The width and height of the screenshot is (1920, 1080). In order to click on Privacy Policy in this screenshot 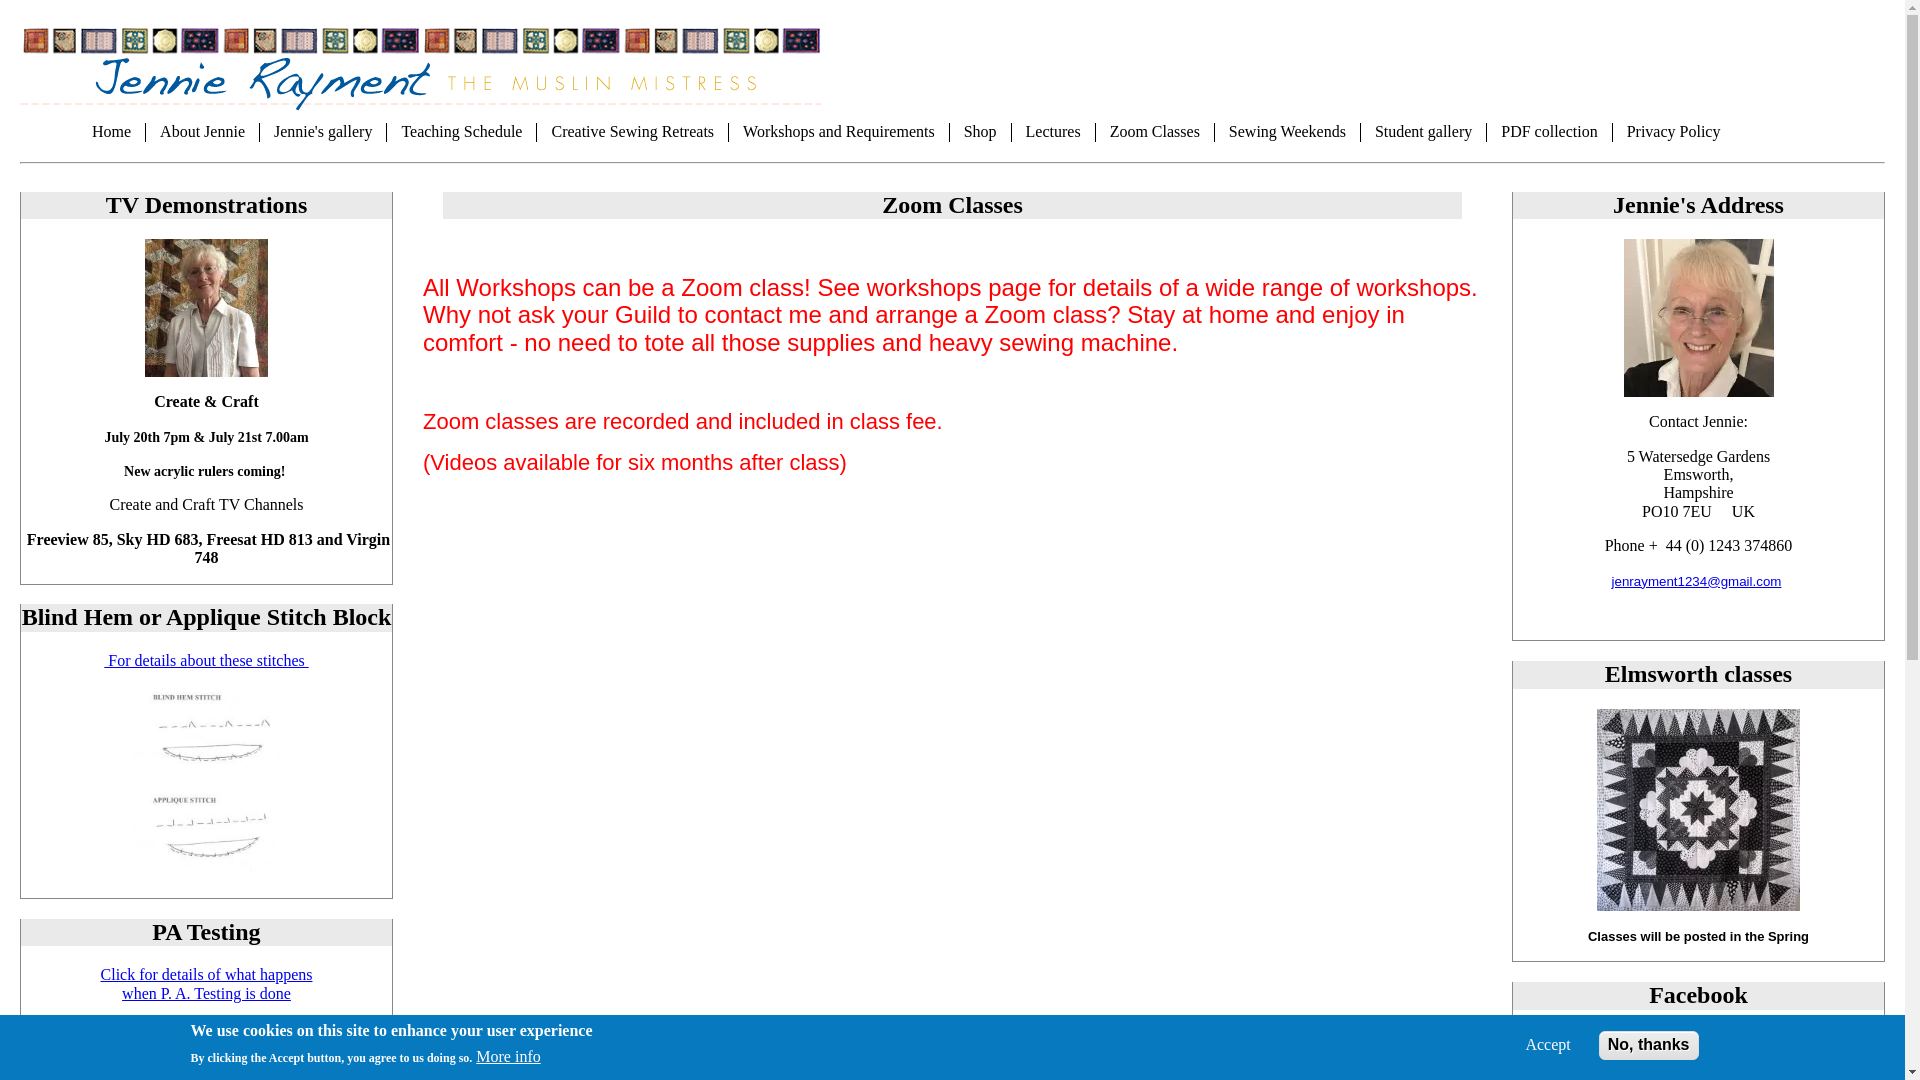, I will do `click(1674, 130)`.